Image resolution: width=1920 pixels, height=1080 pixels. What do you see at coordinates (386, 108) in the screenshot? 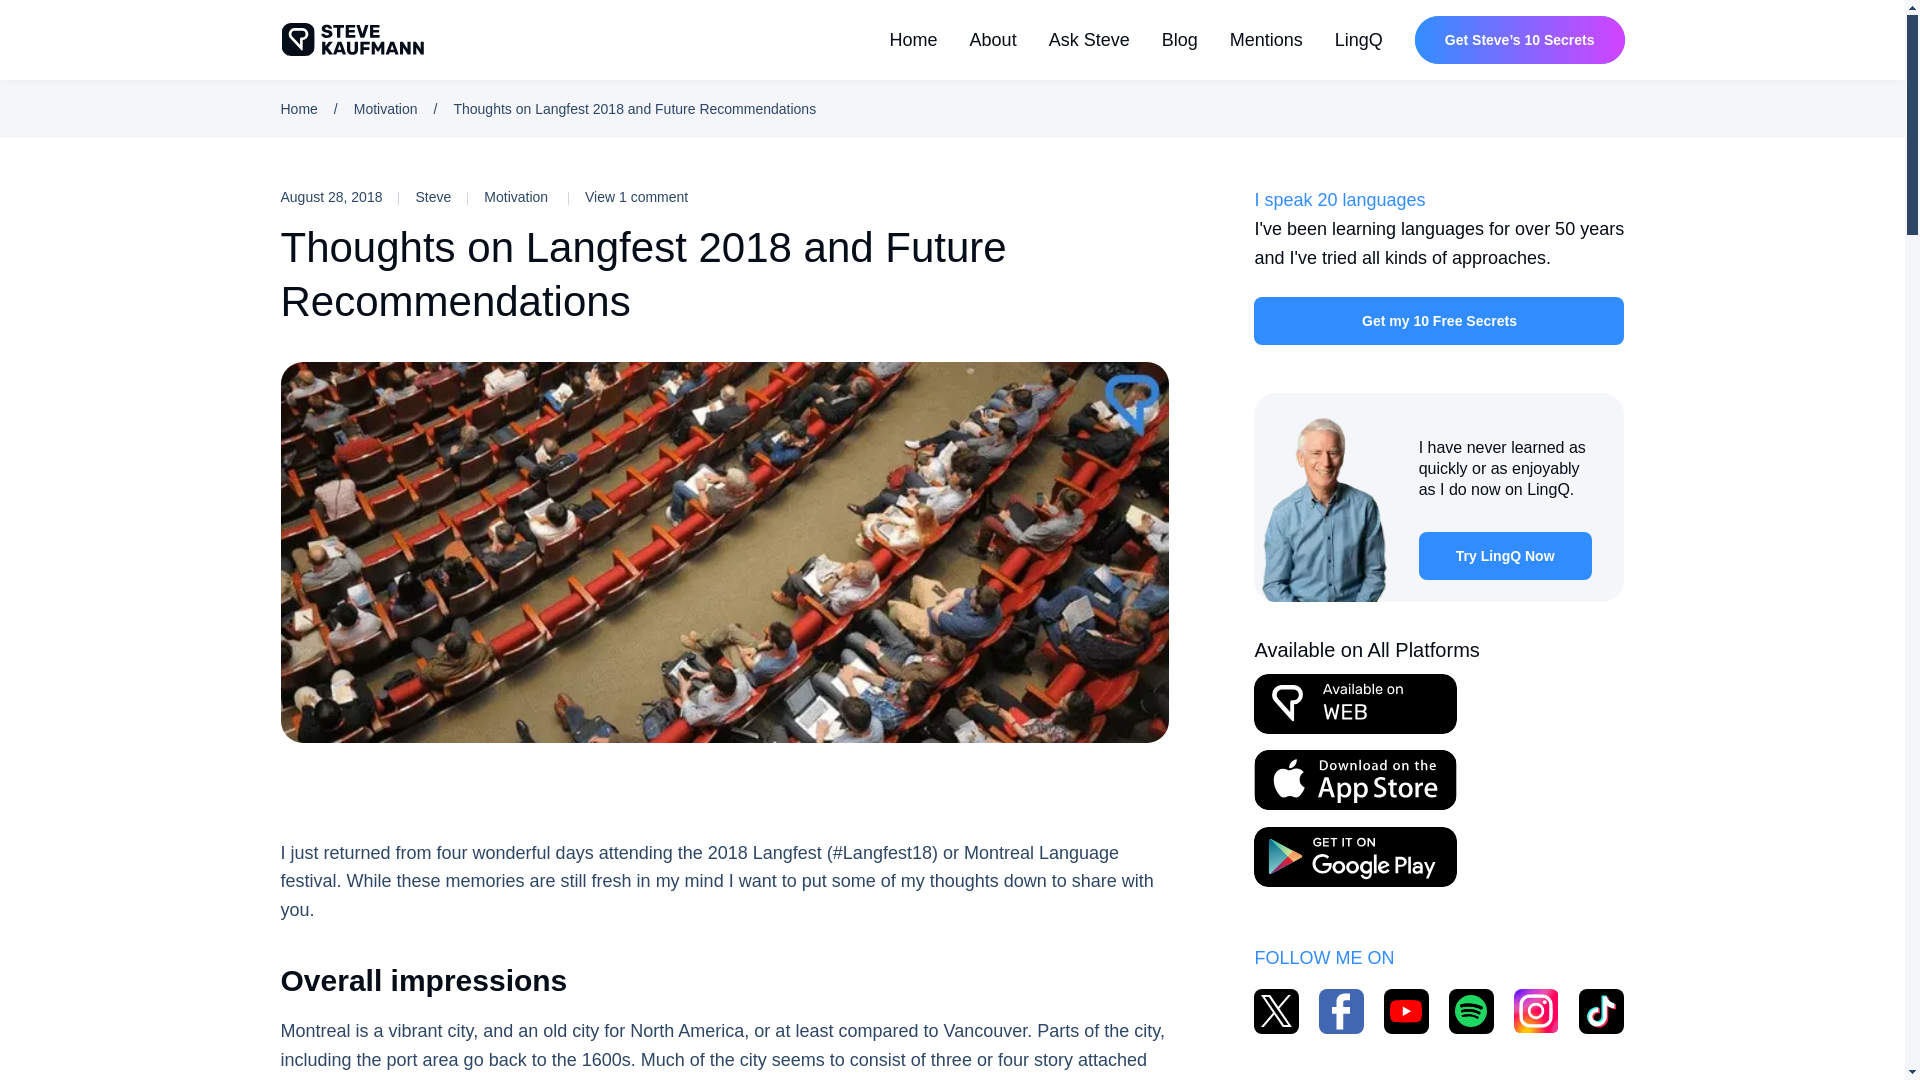
I see `Motivation` at bounding box center [386, 108].